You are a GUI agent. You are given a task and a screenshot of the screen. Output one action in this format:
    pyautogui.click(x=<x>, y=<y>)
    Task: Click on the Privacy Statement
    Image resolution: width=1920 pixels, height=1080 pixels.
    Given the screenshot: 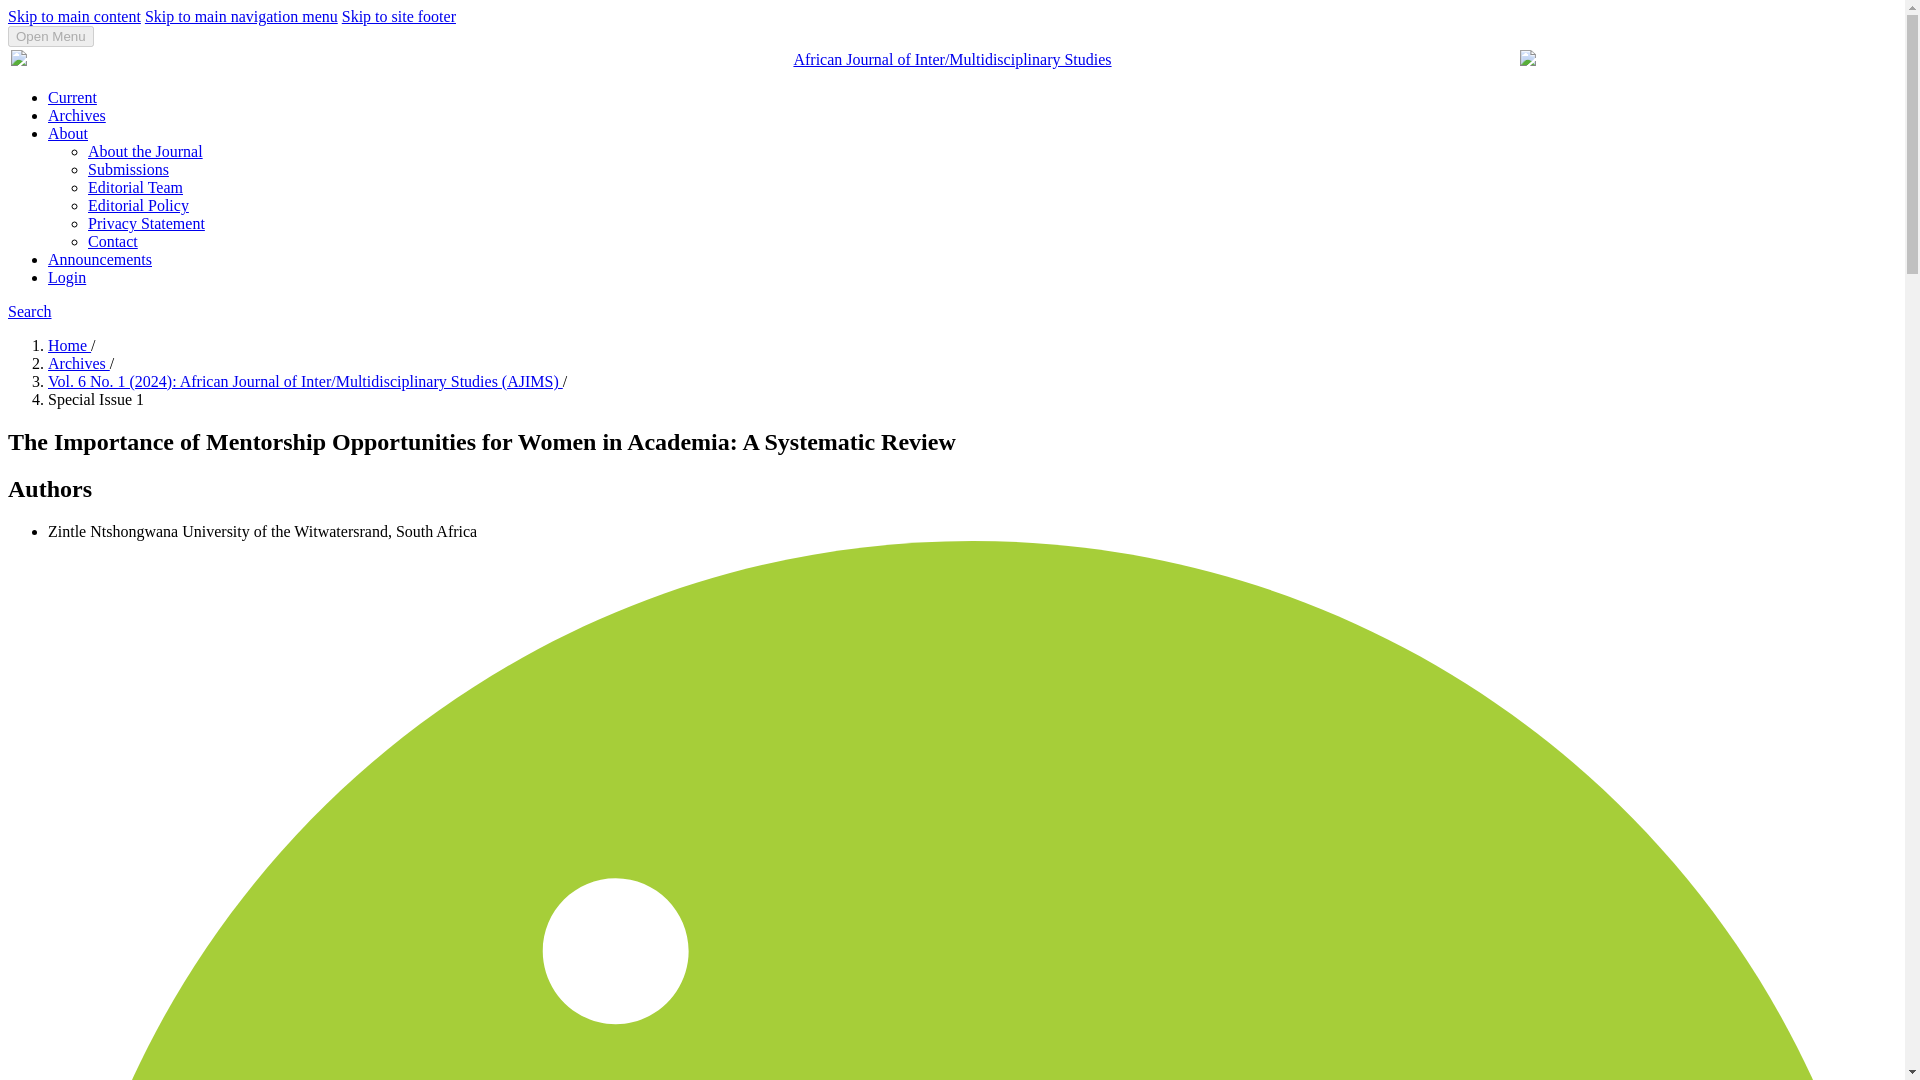 What is the action you would take?
    pyautogui.click(x=146, y=223)
    